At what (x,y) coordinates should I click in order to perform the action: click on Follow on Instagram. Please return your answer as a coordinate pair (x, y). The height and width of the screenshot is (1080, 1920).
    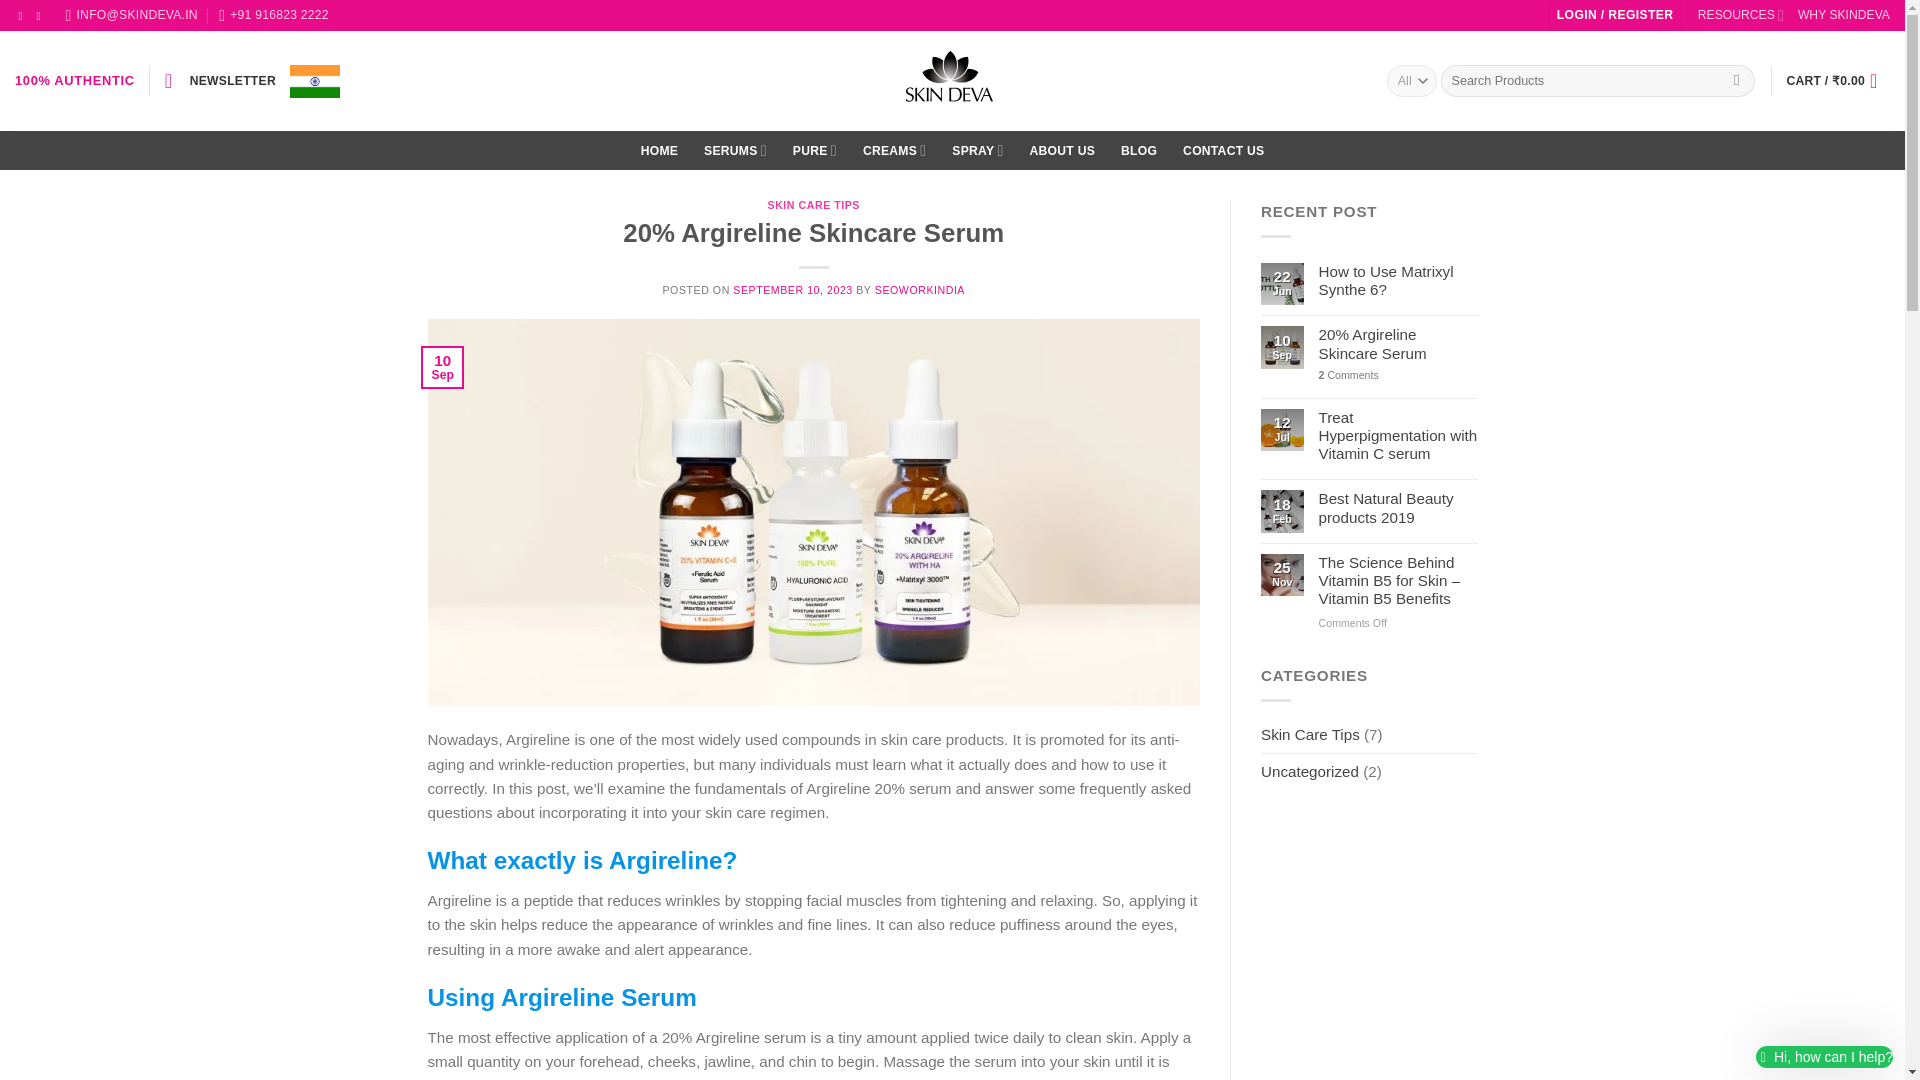
    Looking at the image, I should click on (42, 15).